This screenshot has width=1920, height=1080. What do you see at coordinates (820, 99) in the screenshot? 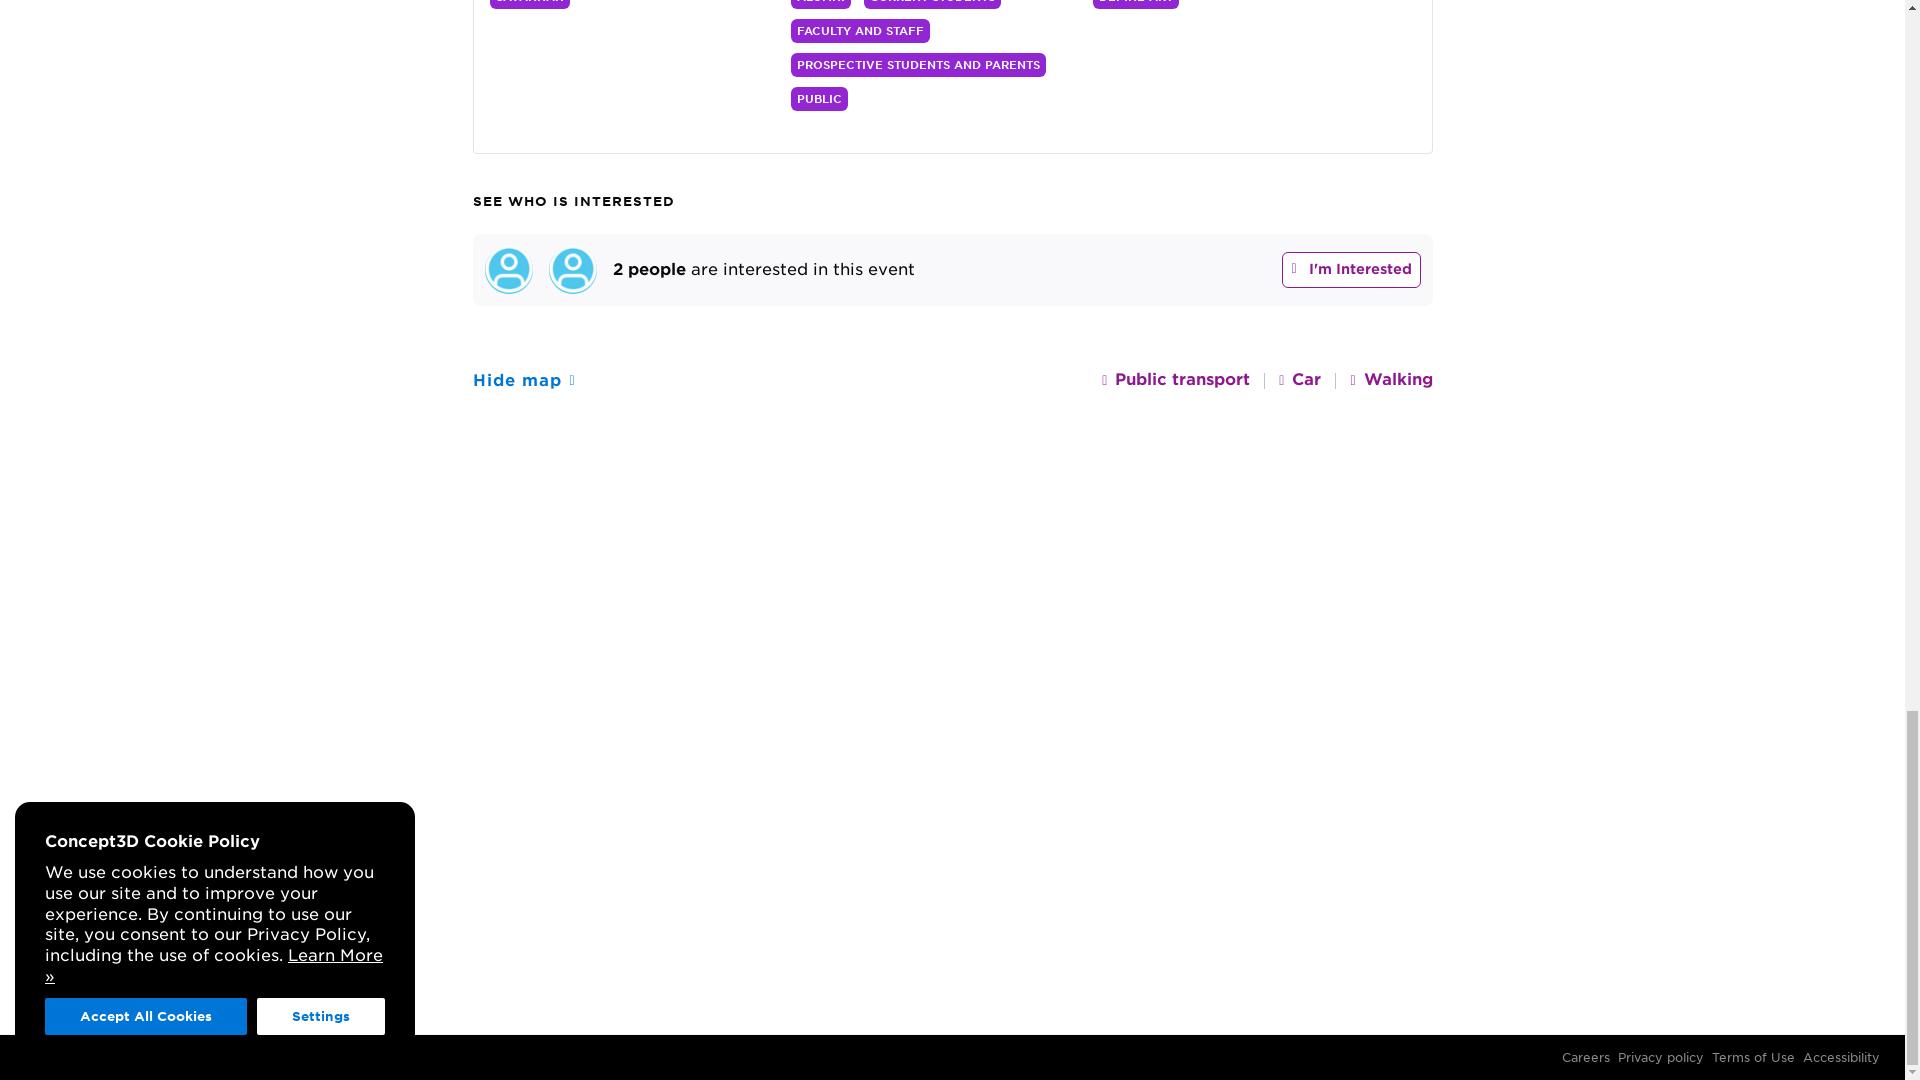
I see `PUBLIC` at bounding box center [820, 99].